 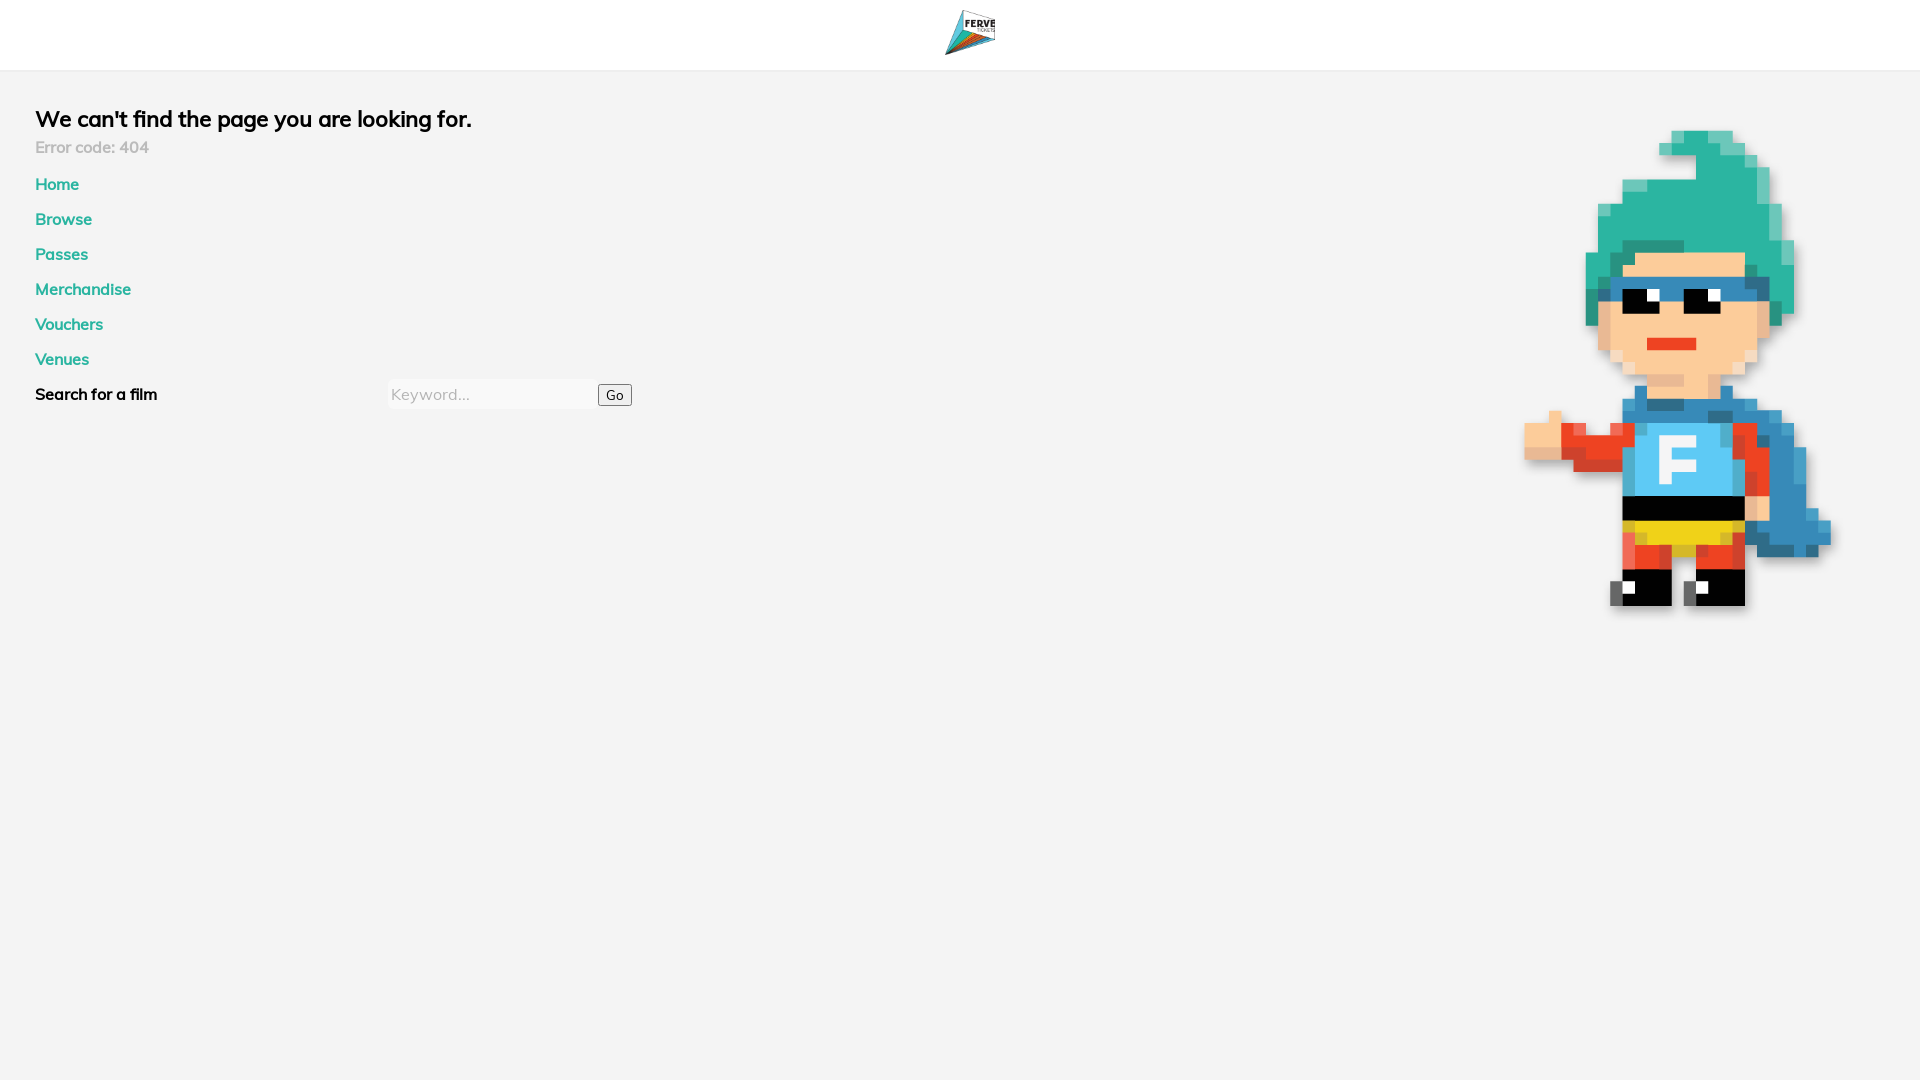 What do you see at coordinates (69, 324) in the screenshot?
I see `Vouchers` at bounding box center [69, 324].